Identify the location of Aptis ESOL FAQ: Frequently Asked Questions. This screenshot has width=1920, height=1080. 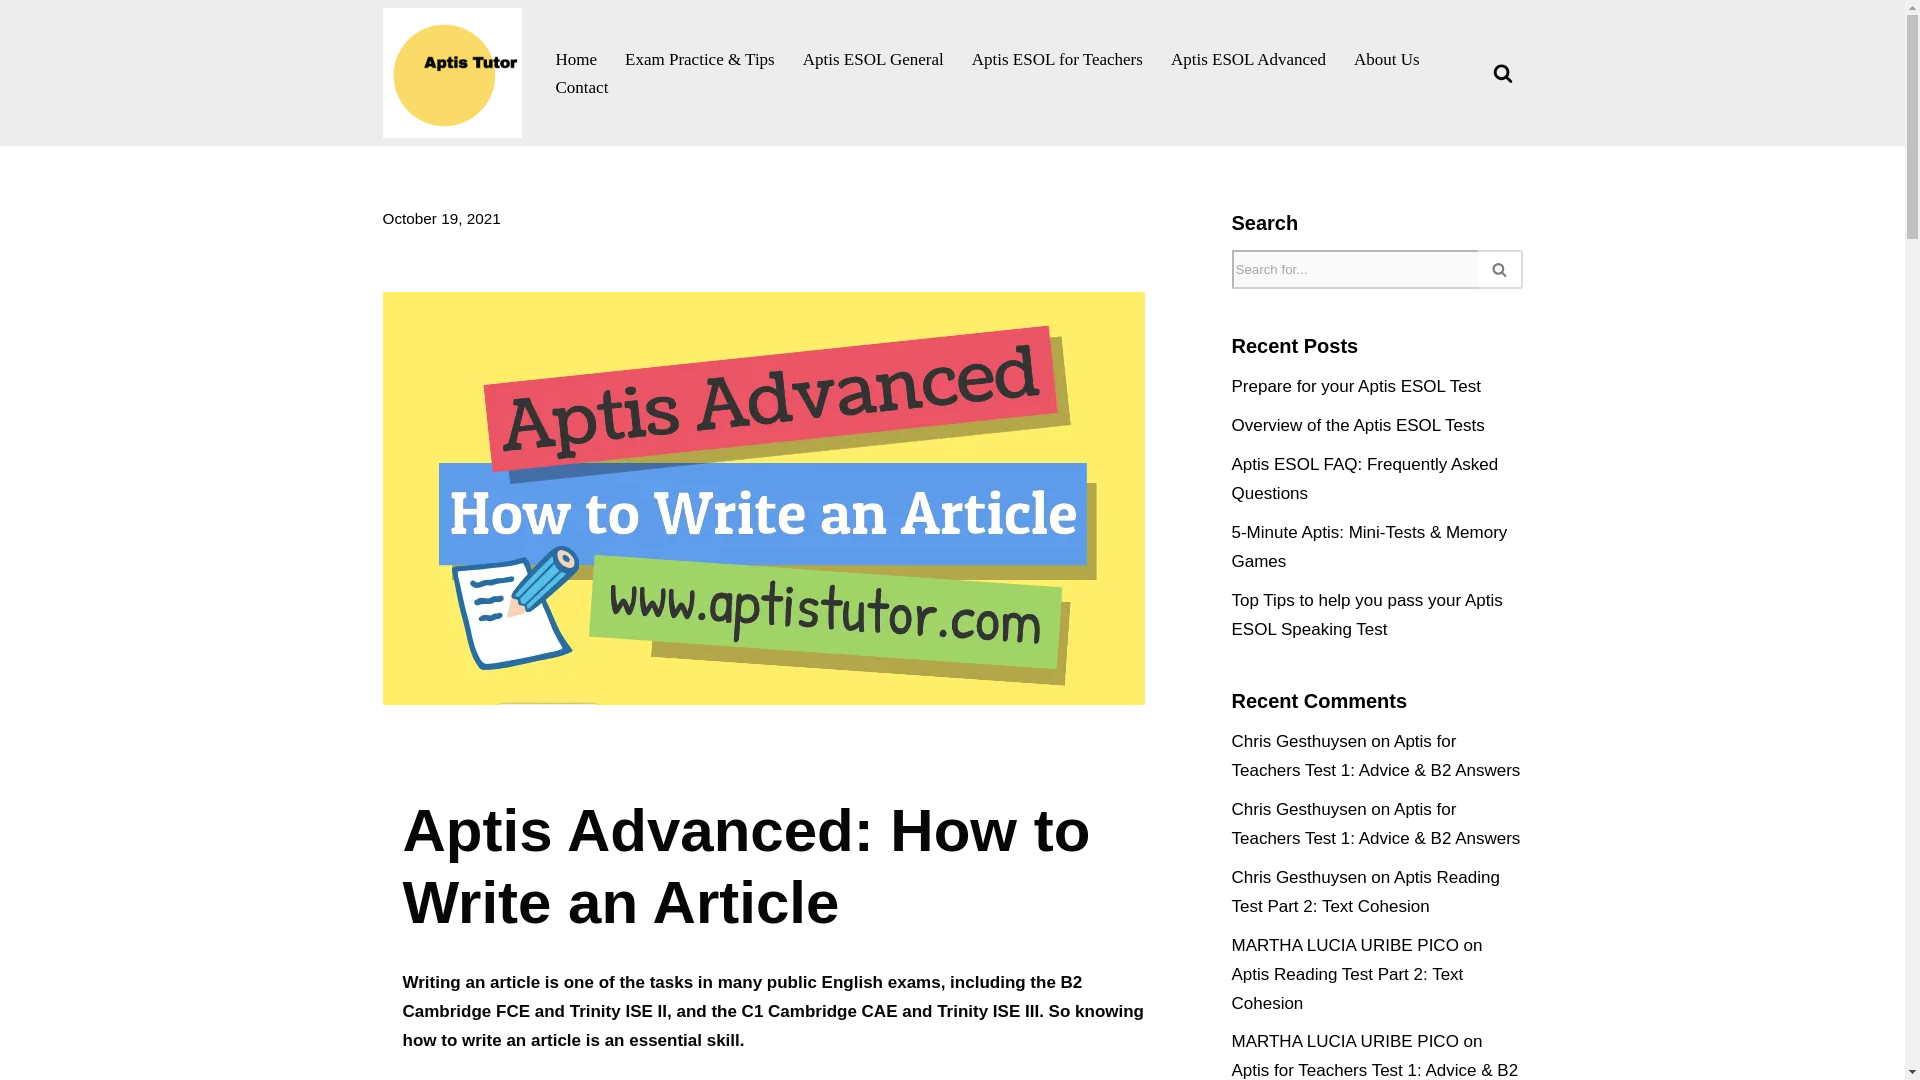
(1366, 478).